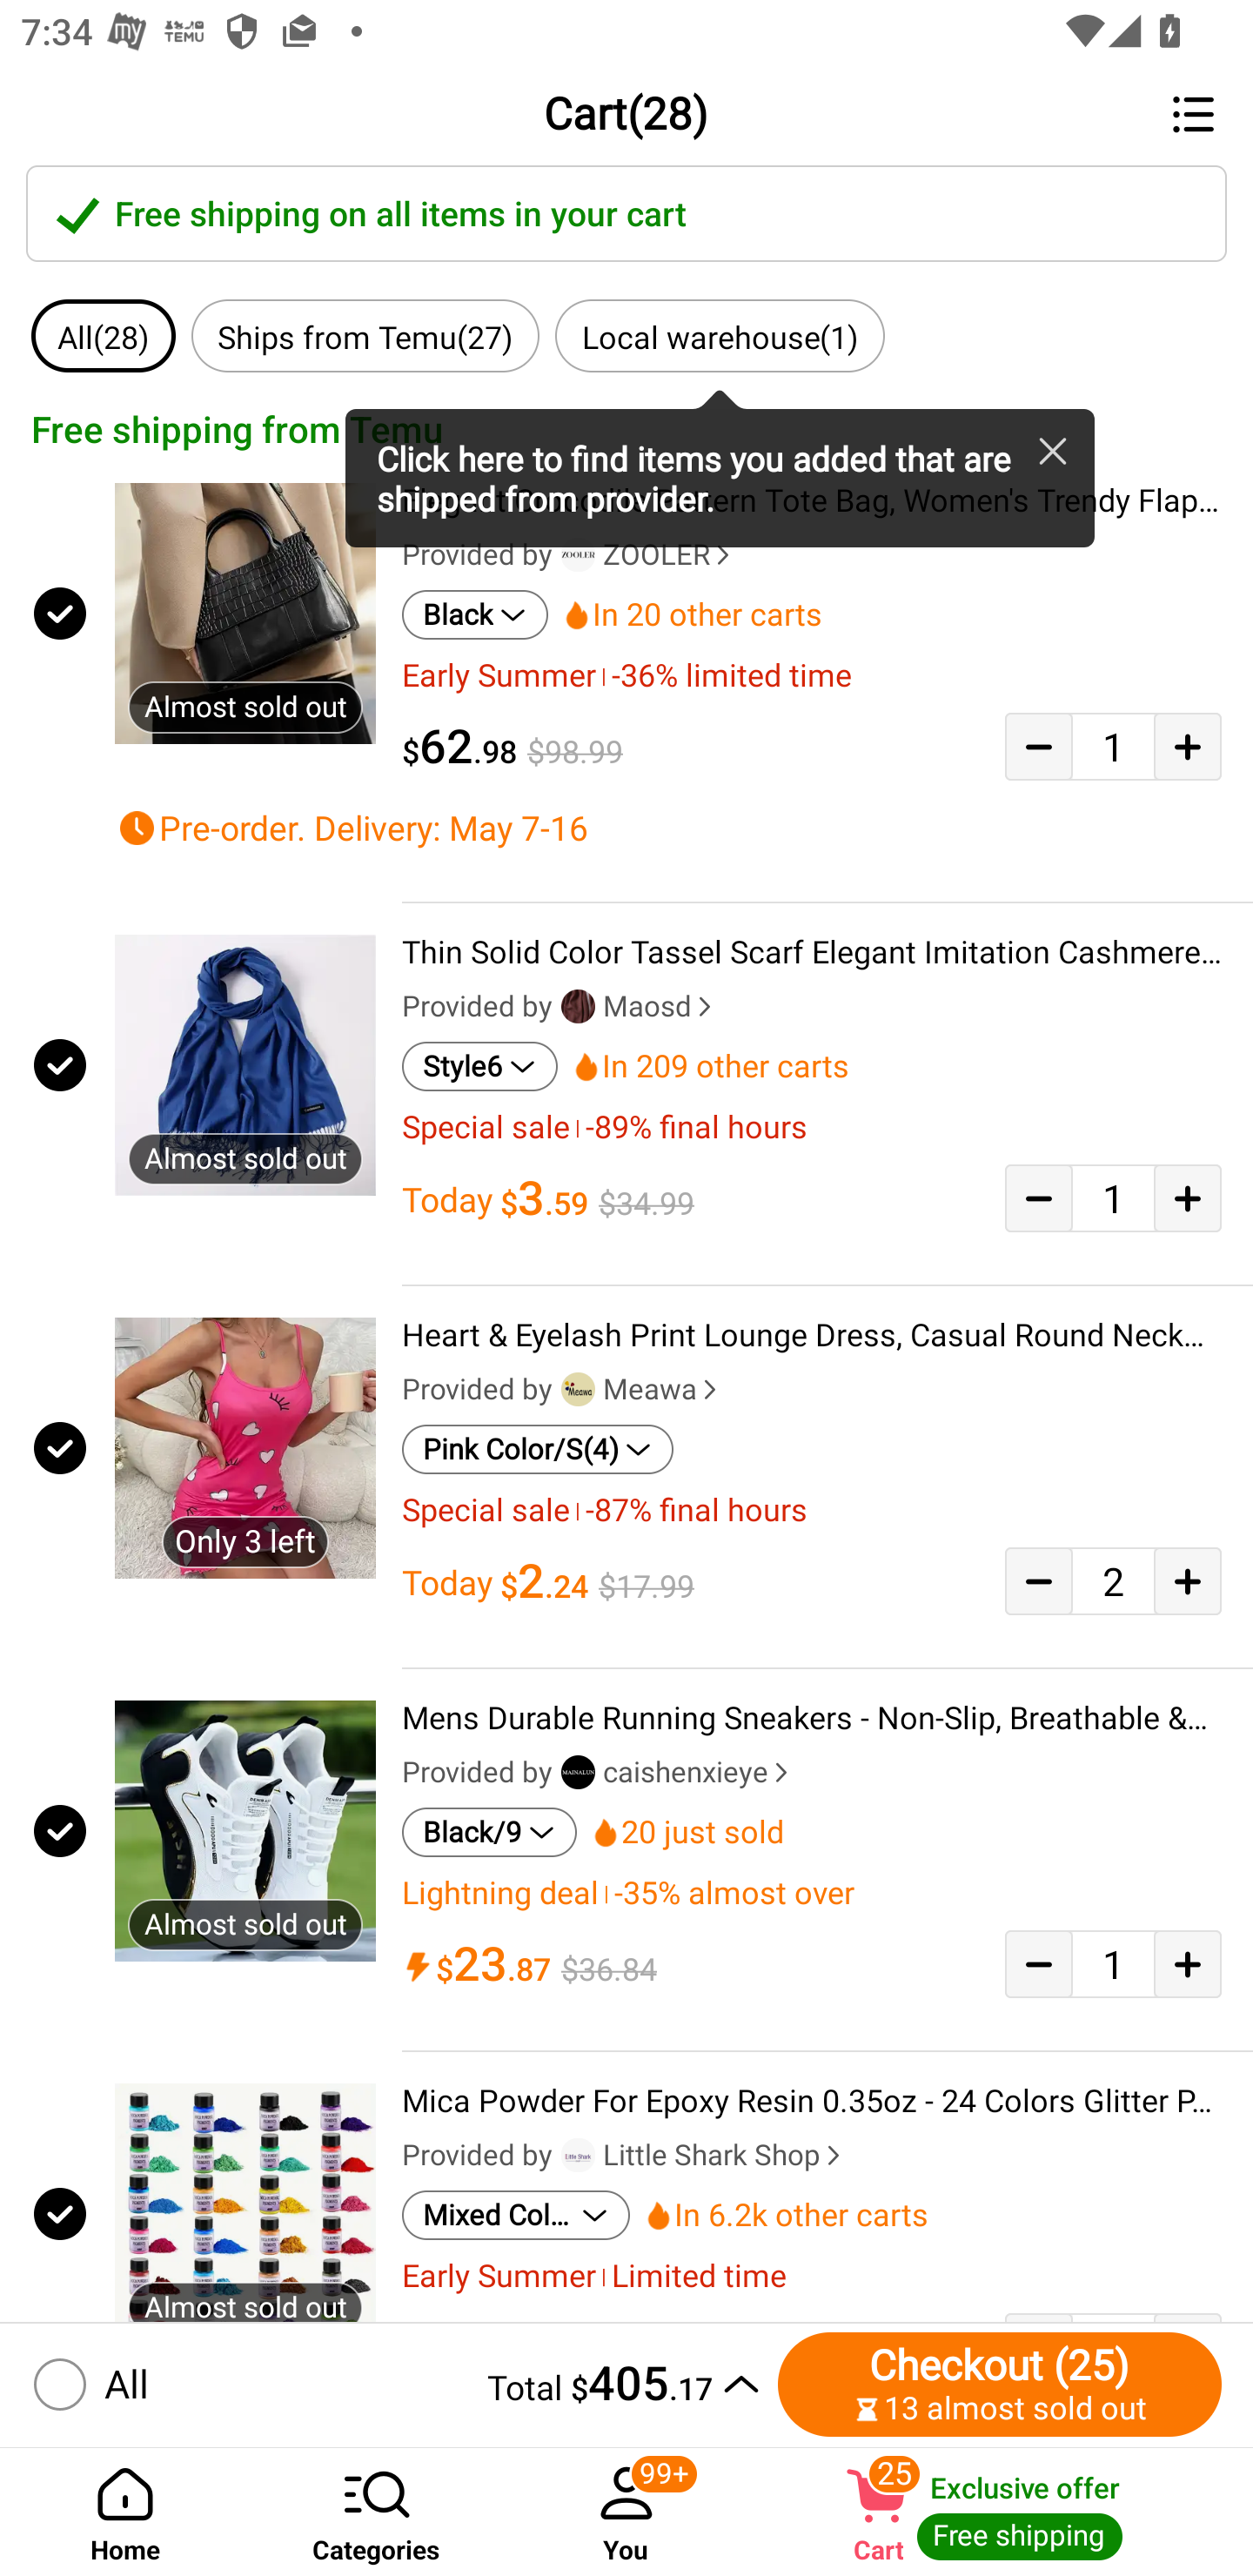 This screenshot has width=1253, height=2576. Describe the element at coordinates (1113, 1197) in the screenshot. I see `1` at that location.